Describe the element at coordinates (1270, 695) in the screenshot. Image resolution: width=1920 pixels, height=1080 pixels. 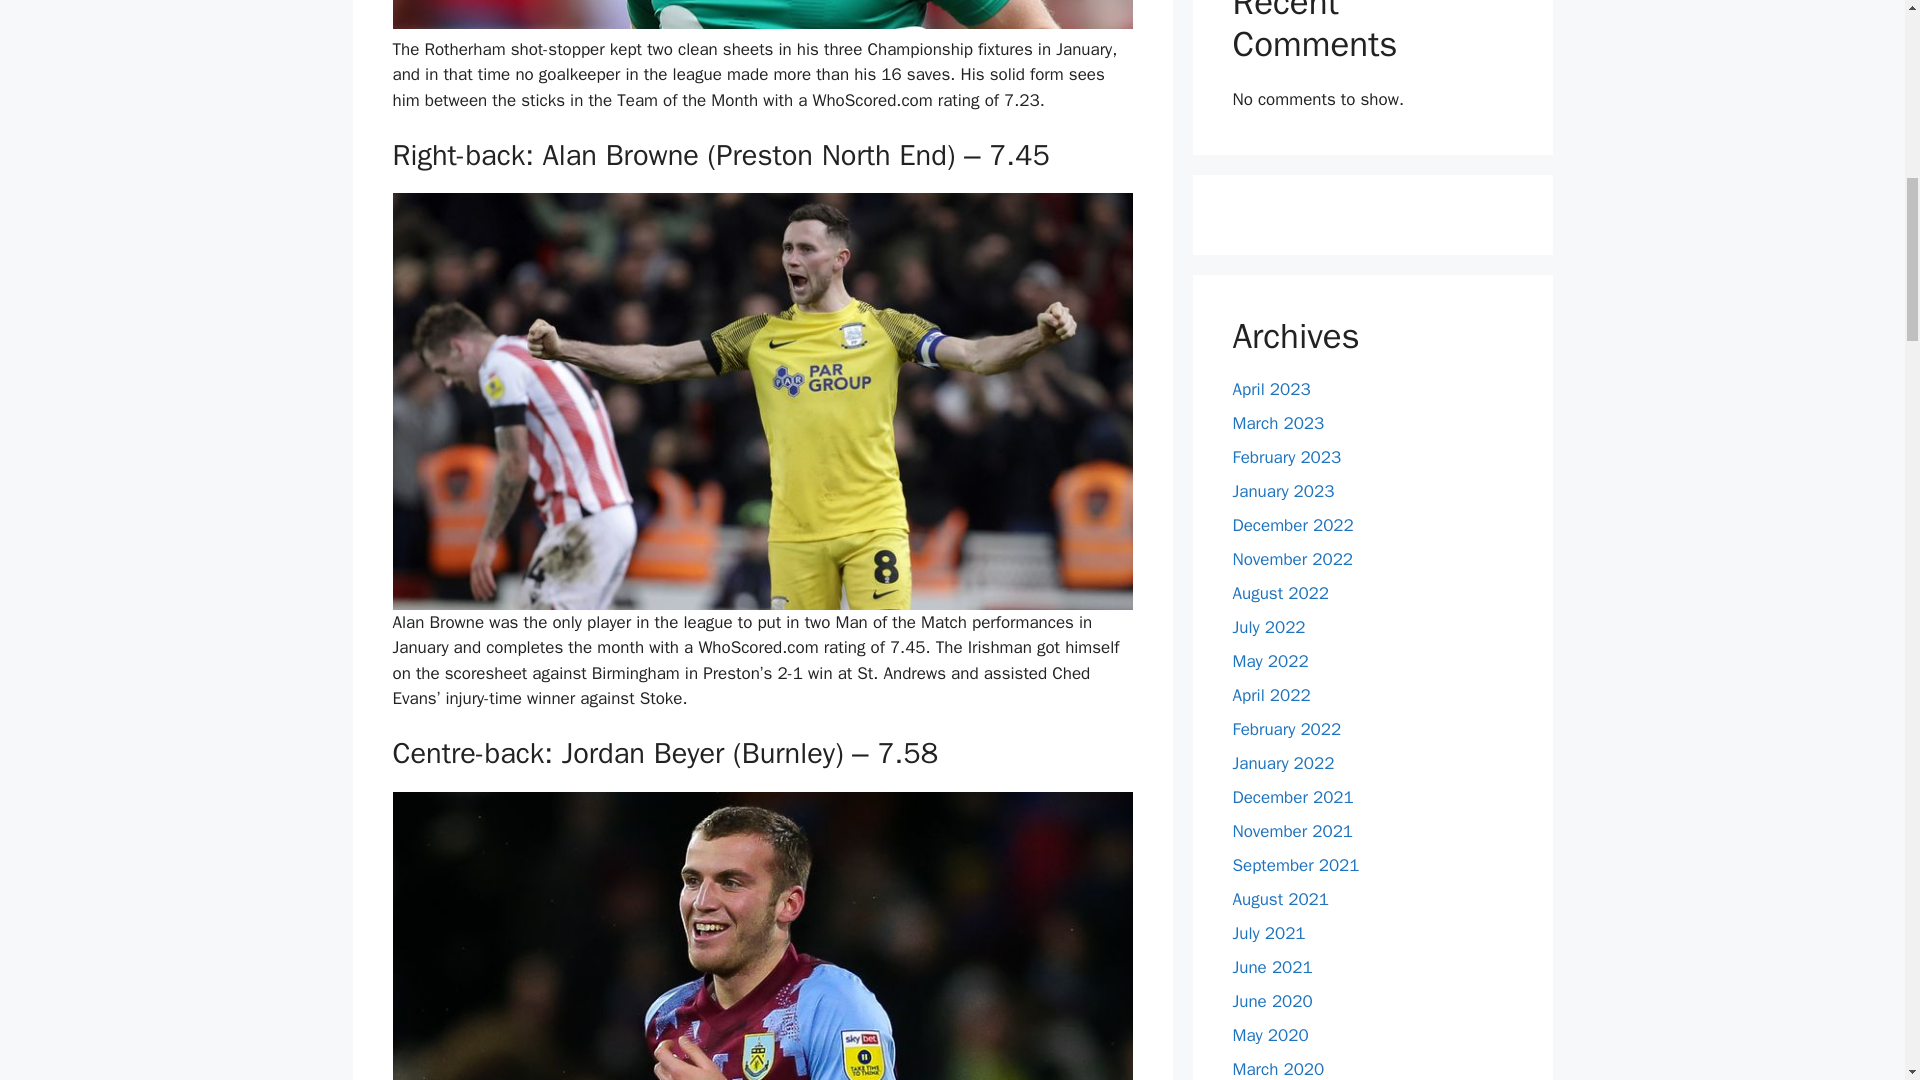
I see `April 2022` at that location.